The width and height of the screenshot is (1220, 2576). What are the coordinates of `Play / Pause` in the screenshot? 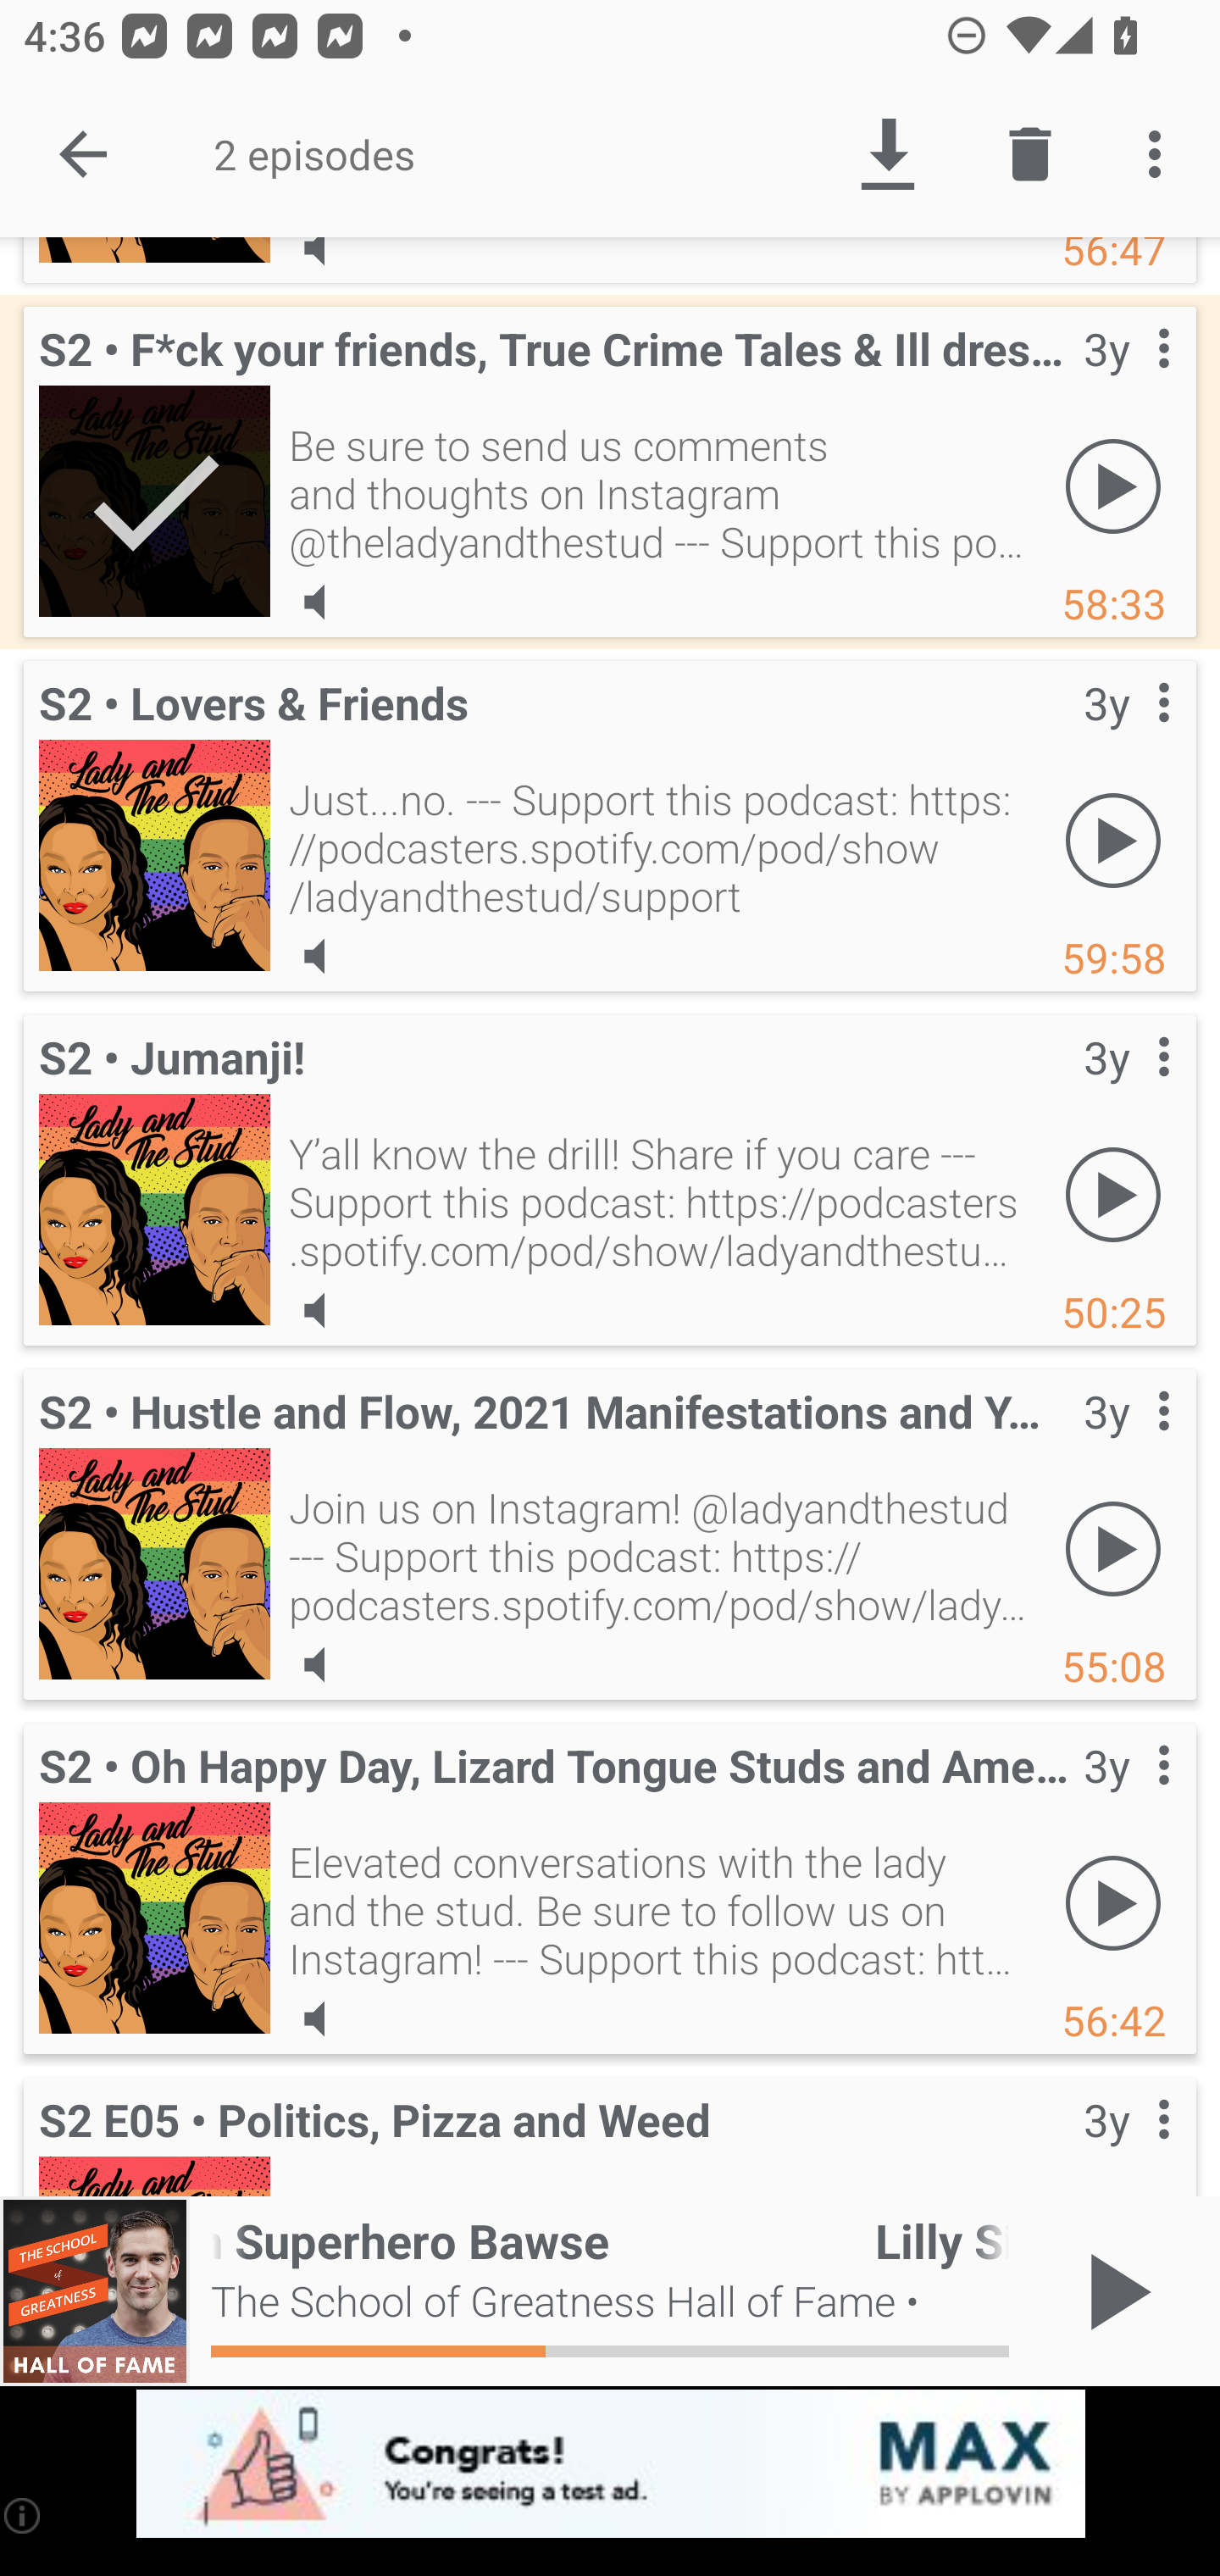 It's located at (1113, 2291).